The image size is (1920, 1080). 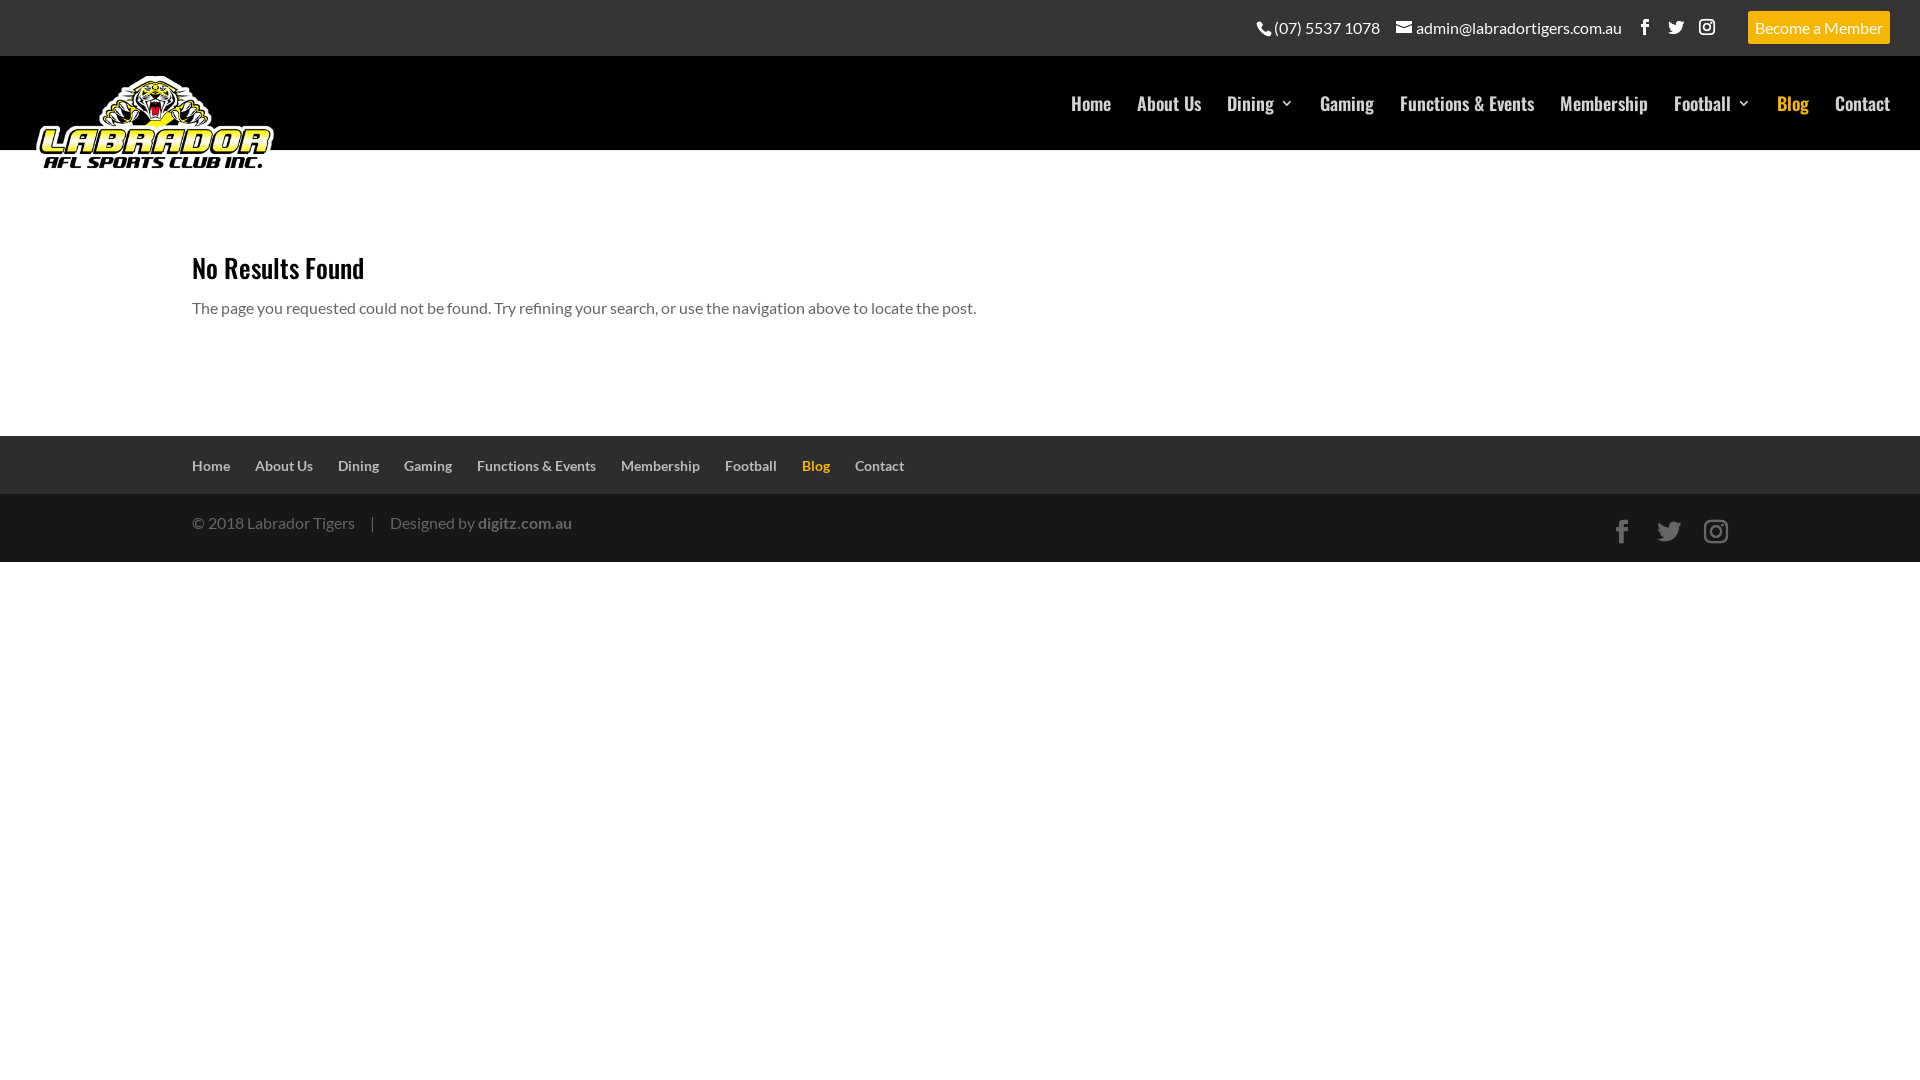 What do you see at coordinates (880, 466) in the screenshot?
I see `Contact` at bounding box center [880, 466].